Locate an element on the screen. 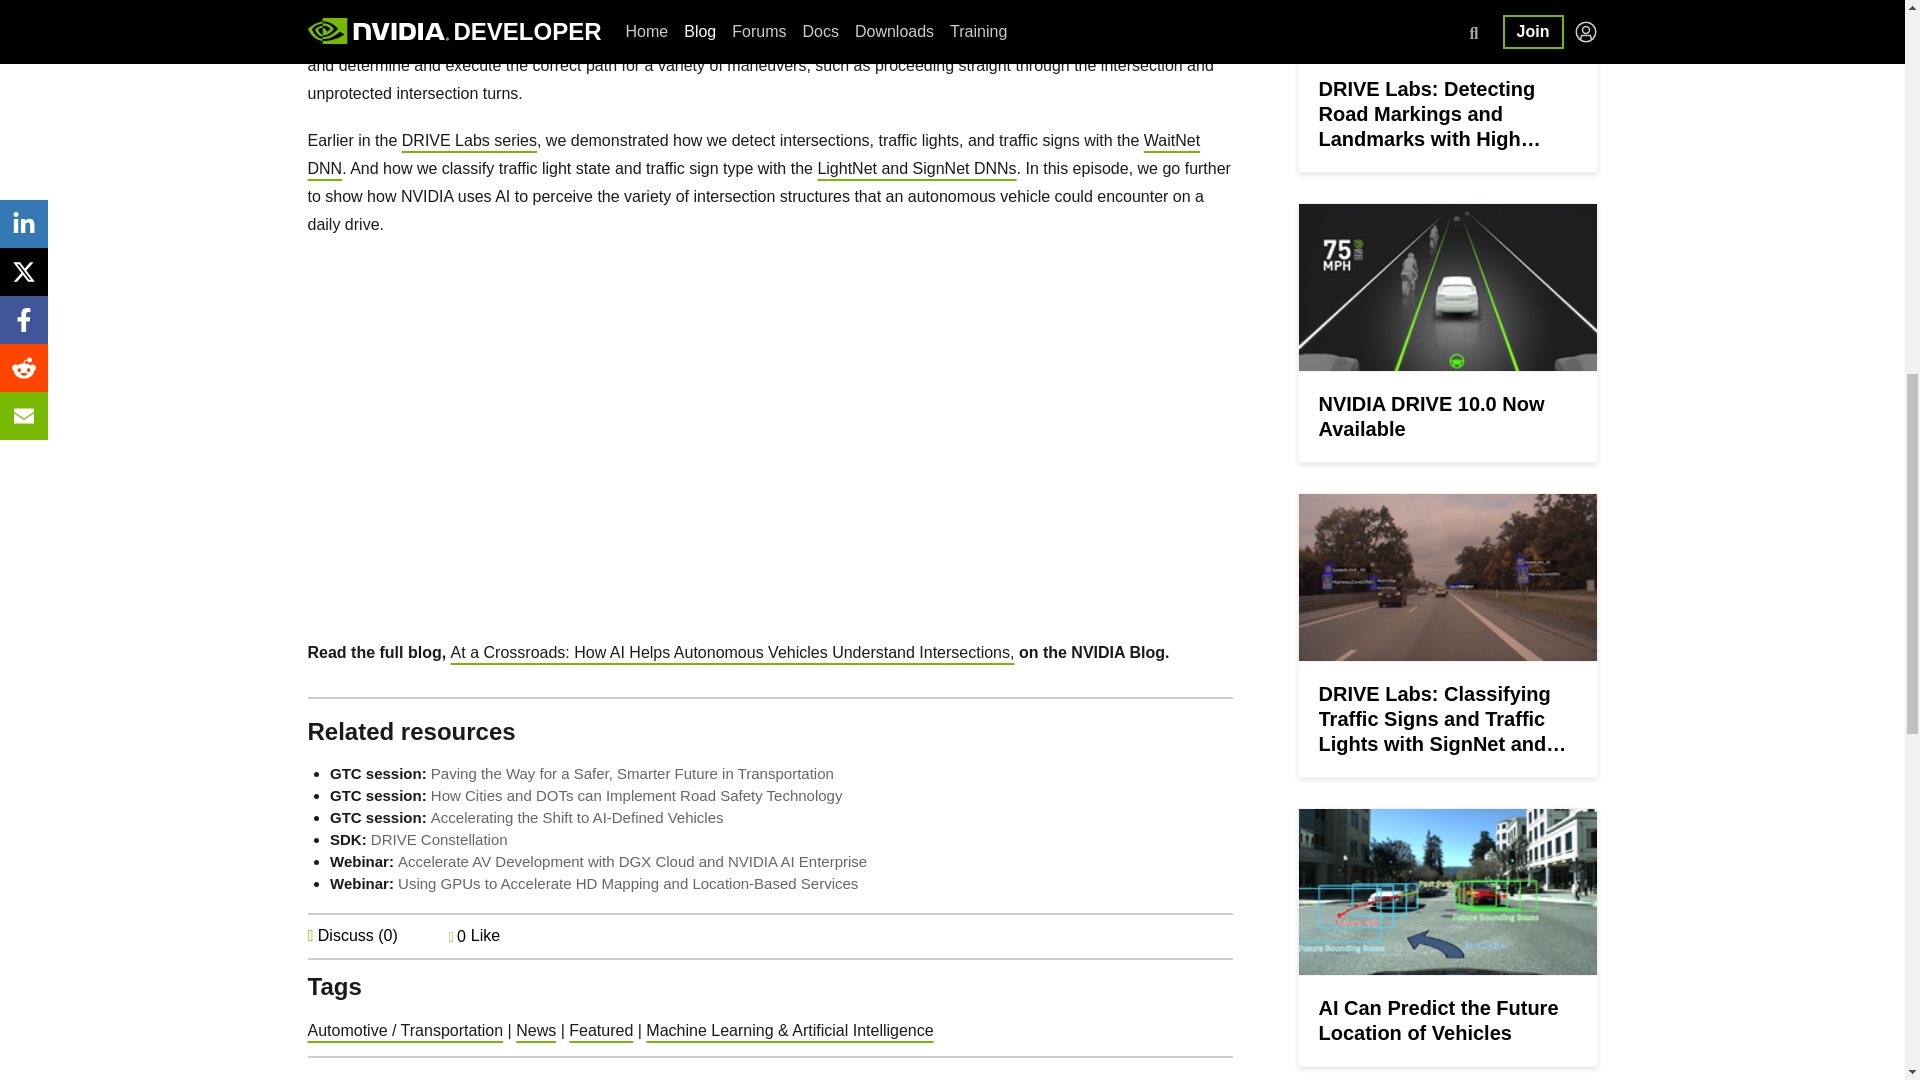 This screenshot has width=1920, height=1080. Featured is located at coordinates (600, 1030).